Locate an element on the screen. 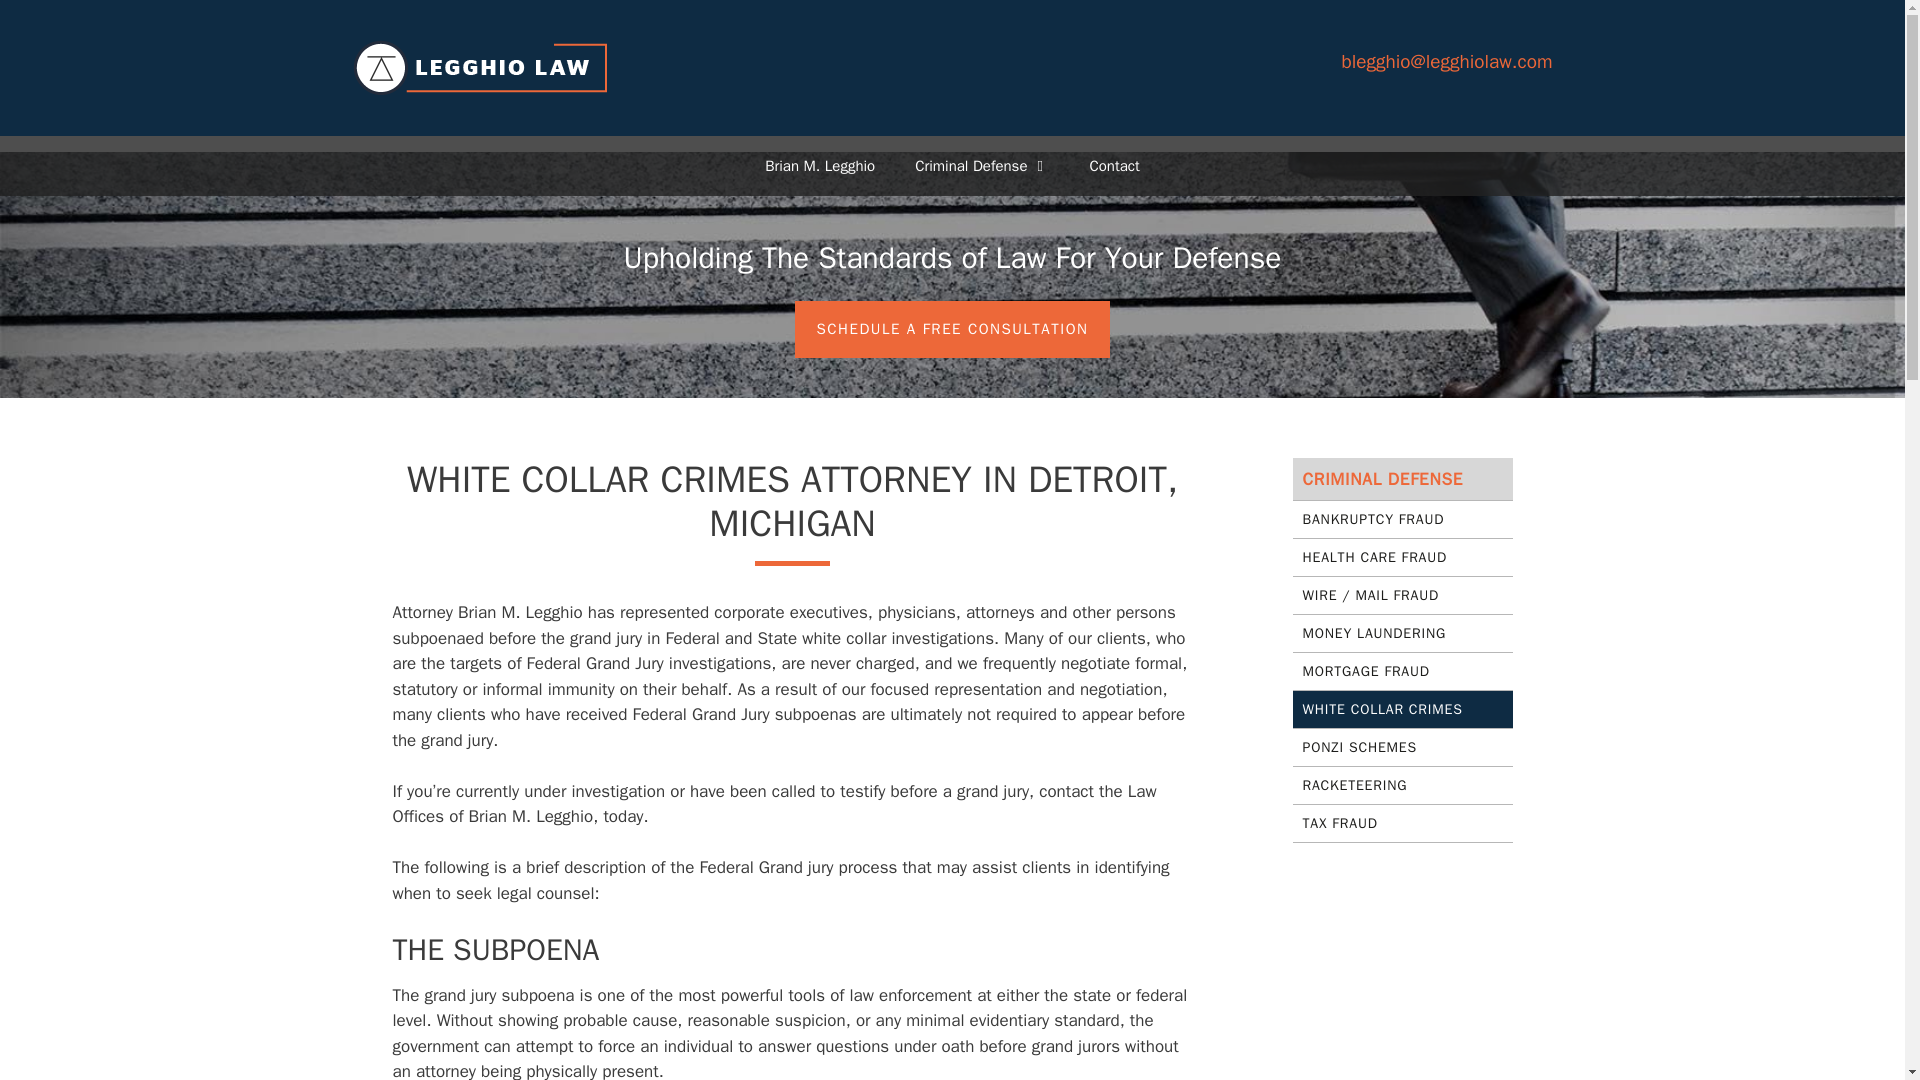 Image resolution: width=1920 pixels, height=1080 pixels. WHITE COLLAR CRIMES is located at coordinates (1402, 710).